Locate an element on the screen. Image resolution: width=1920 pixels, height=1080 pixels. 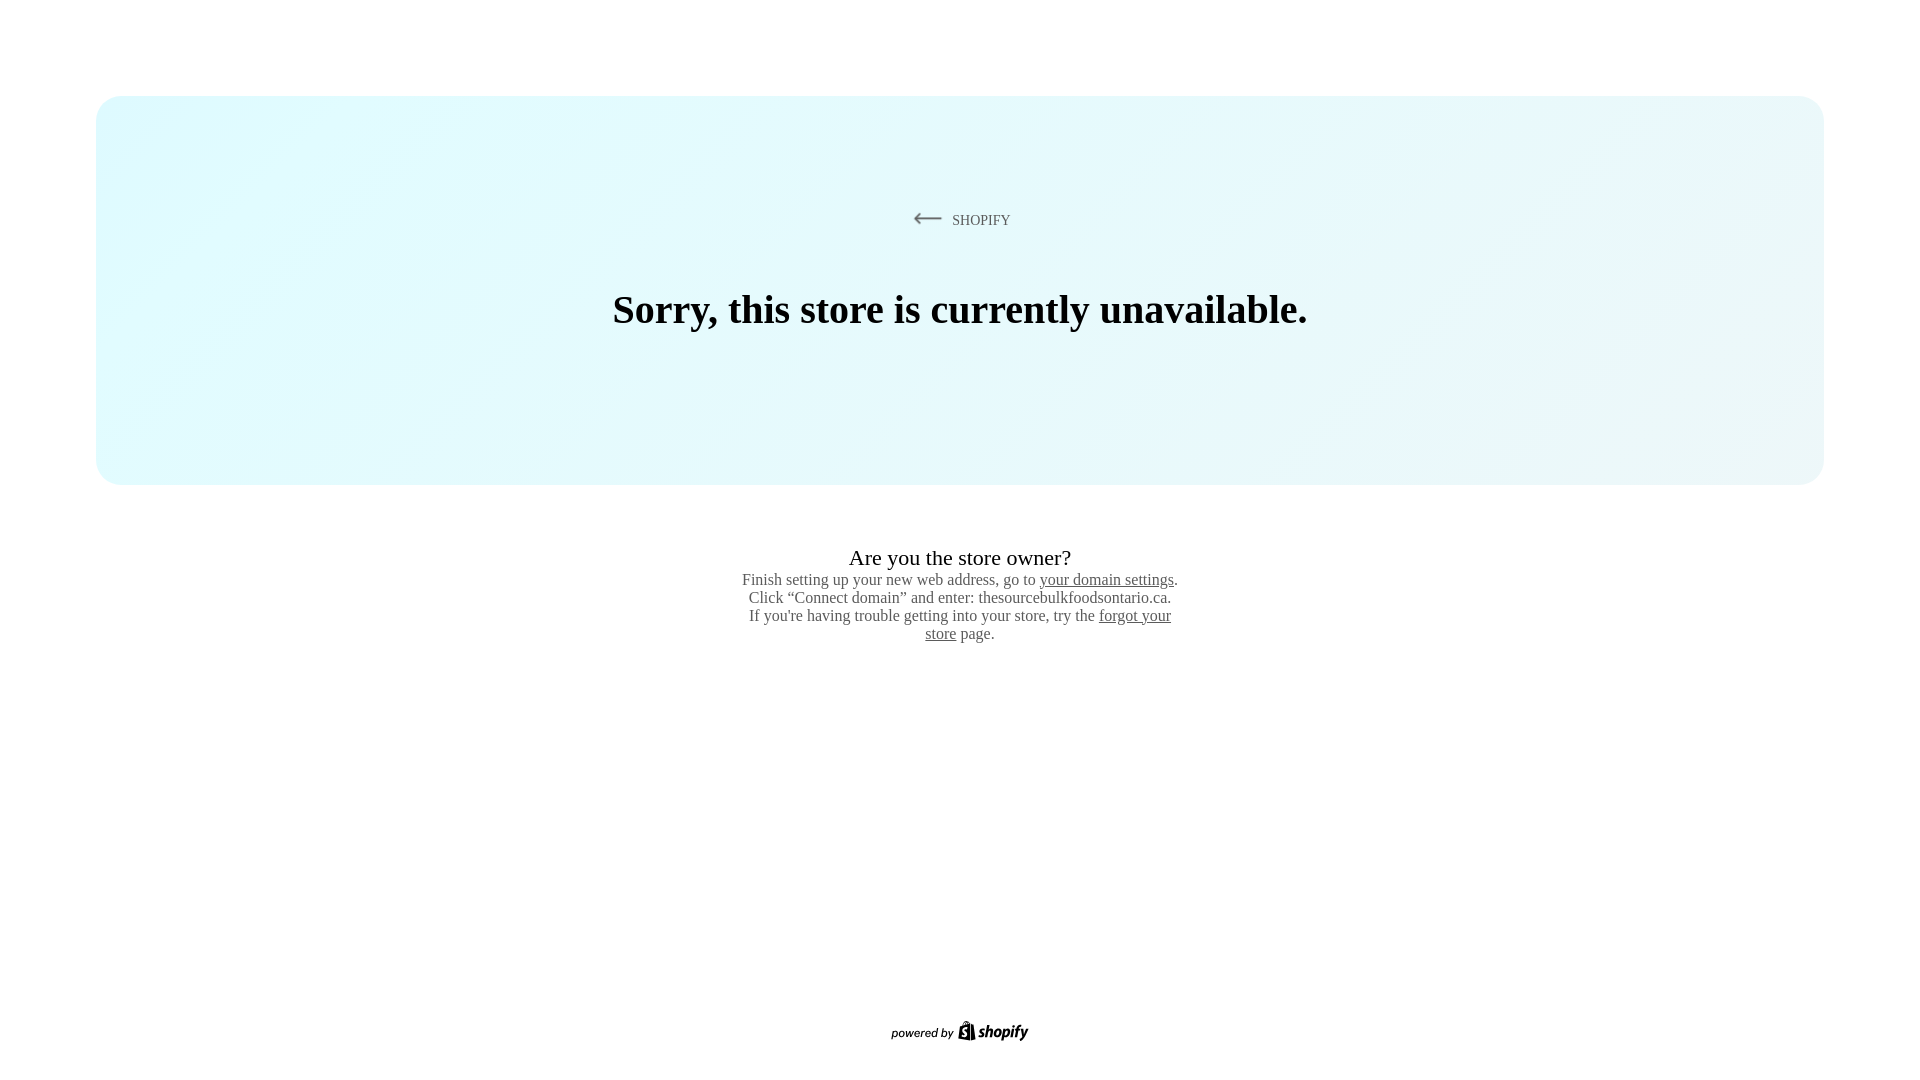
SHOPIFY is located at coordinates (958, 219).